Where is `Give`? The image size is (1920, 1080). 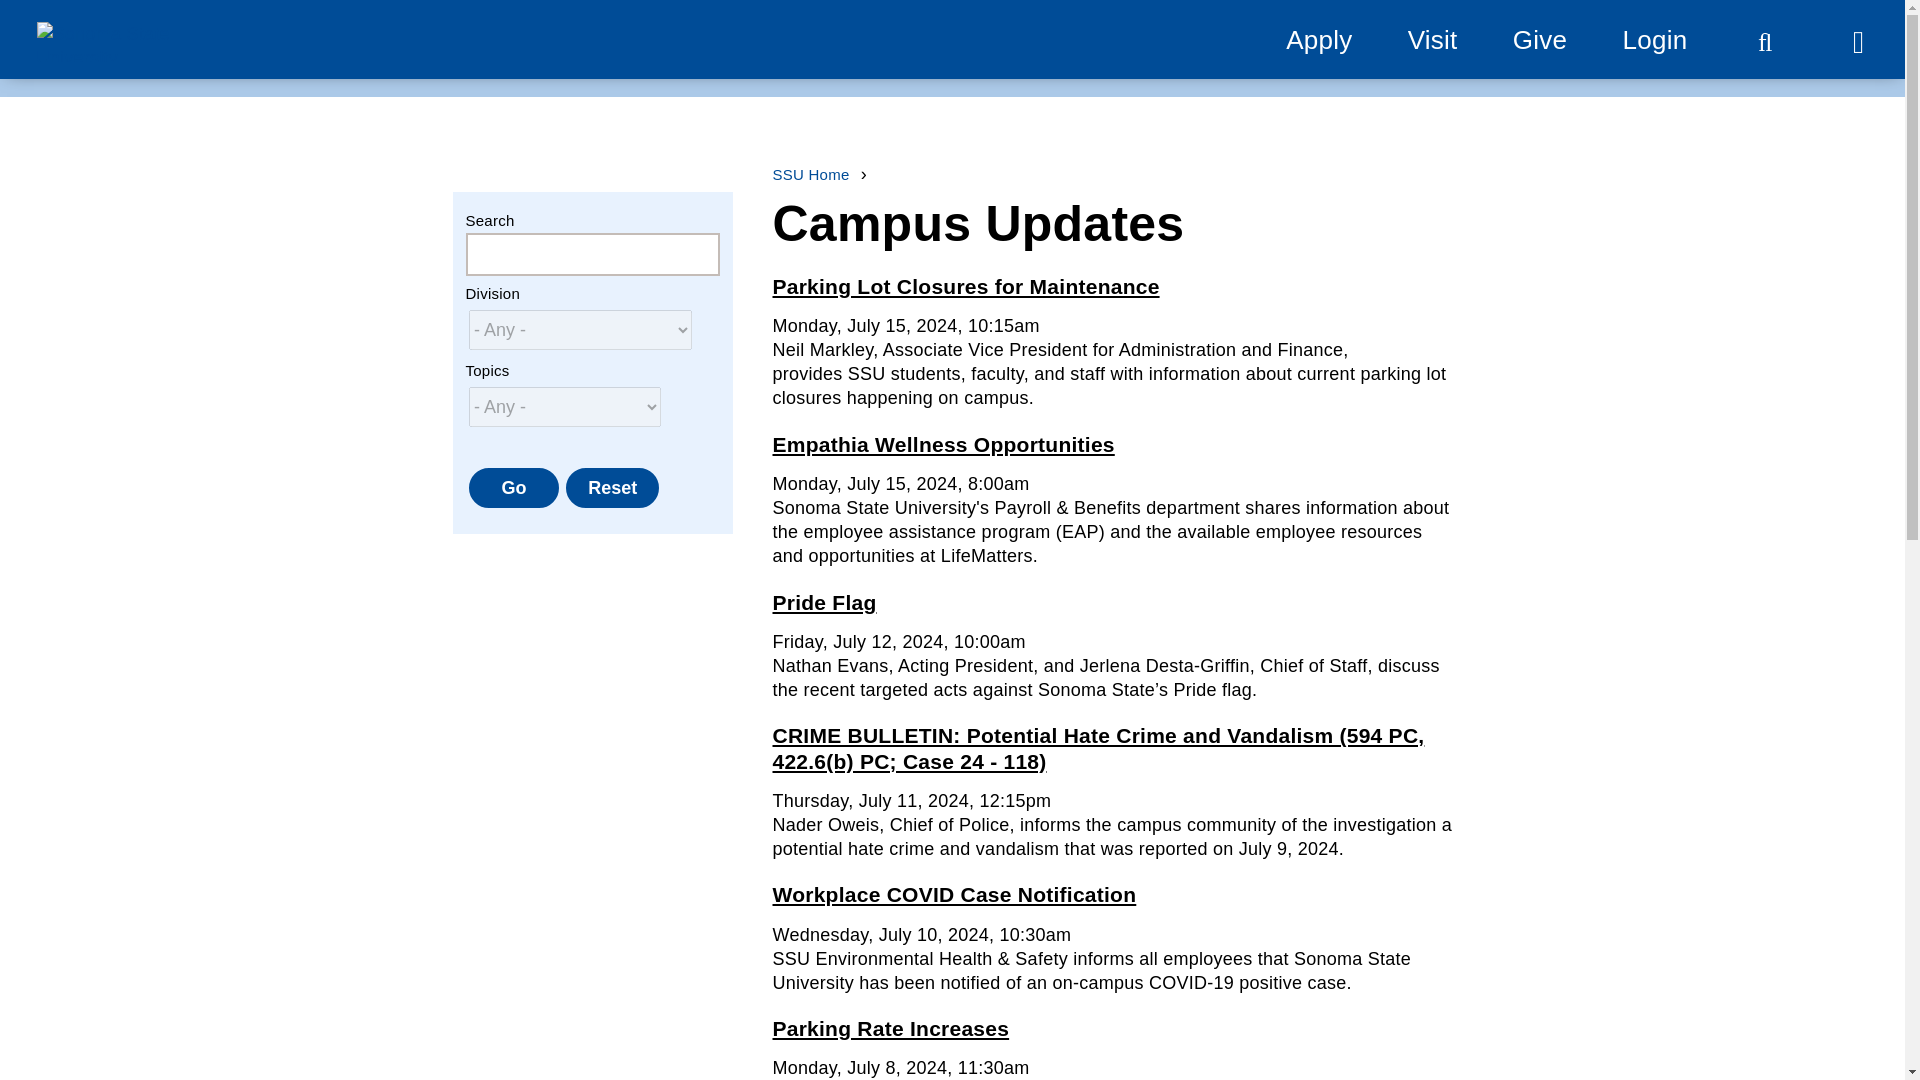
Give is located at coordinates (1539, 40).